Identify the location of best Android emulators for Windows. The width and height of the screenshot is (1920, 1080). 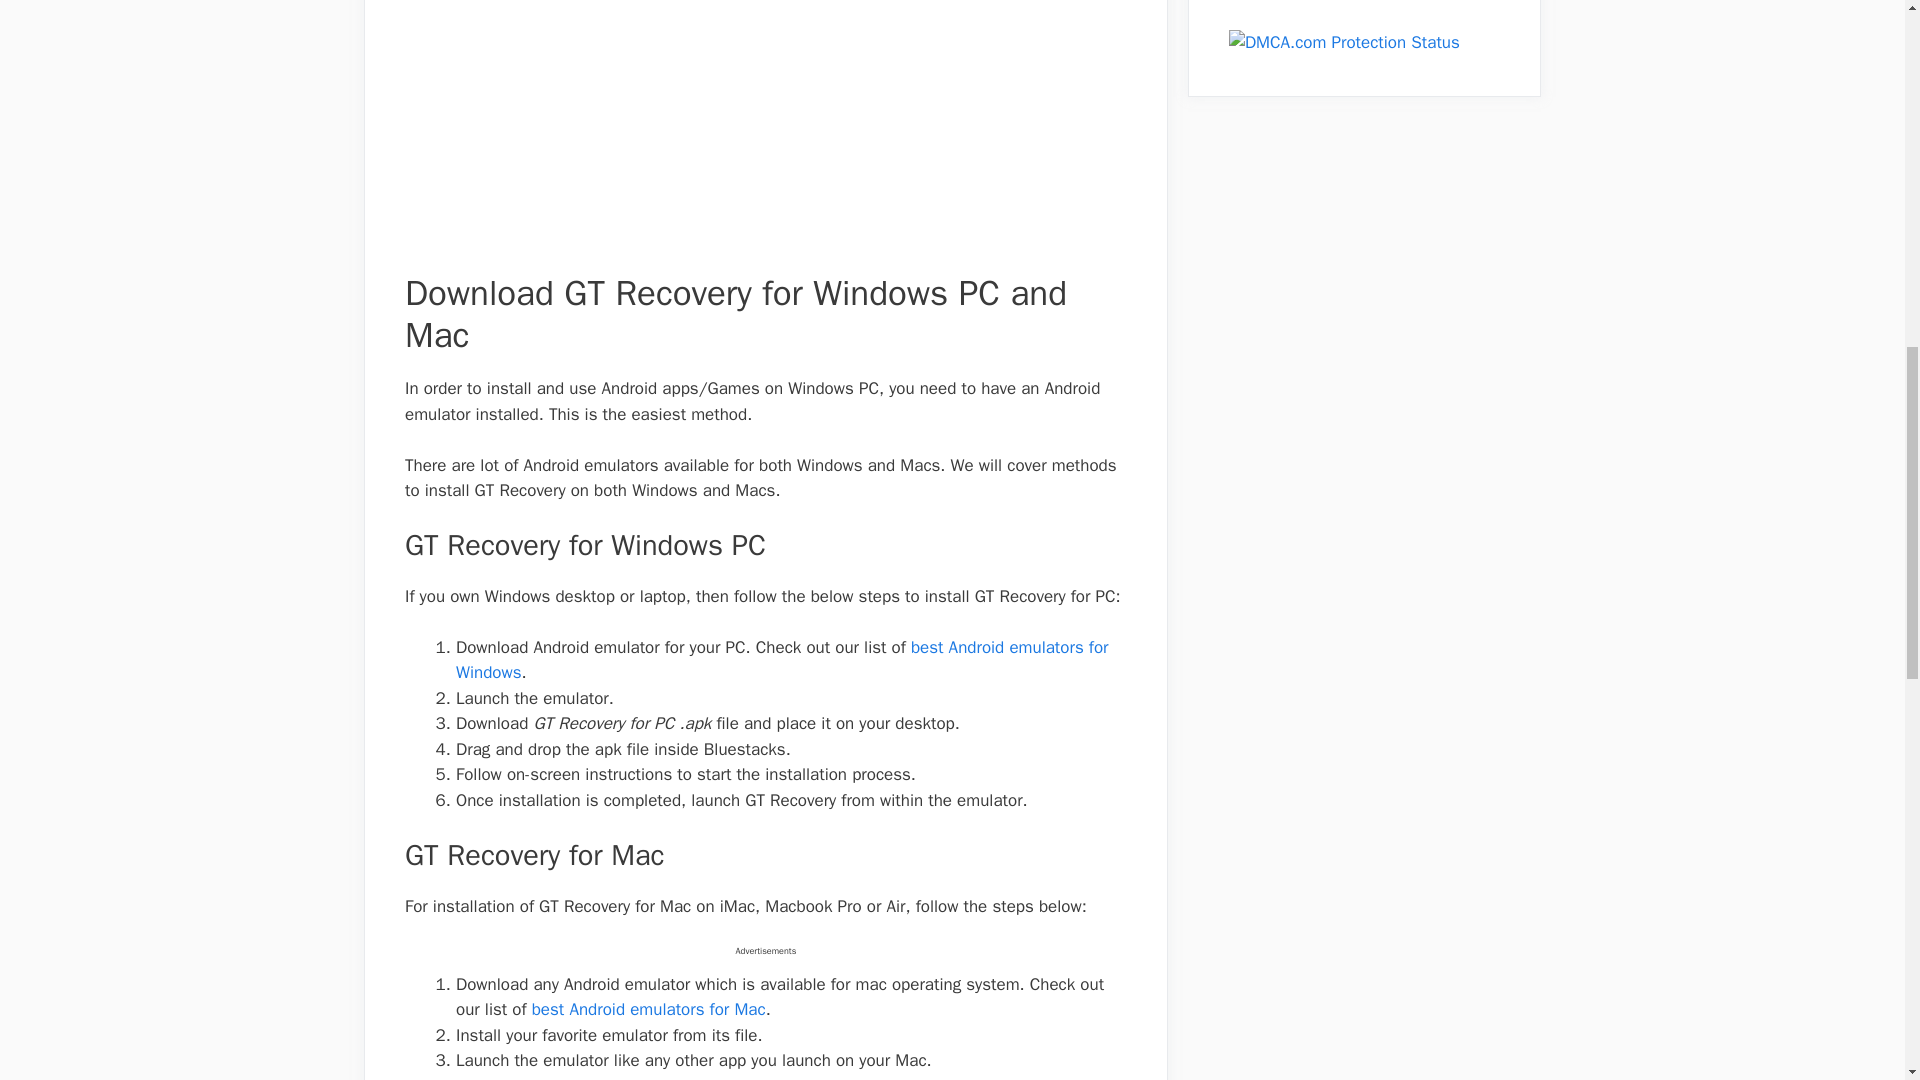
(782, 660).